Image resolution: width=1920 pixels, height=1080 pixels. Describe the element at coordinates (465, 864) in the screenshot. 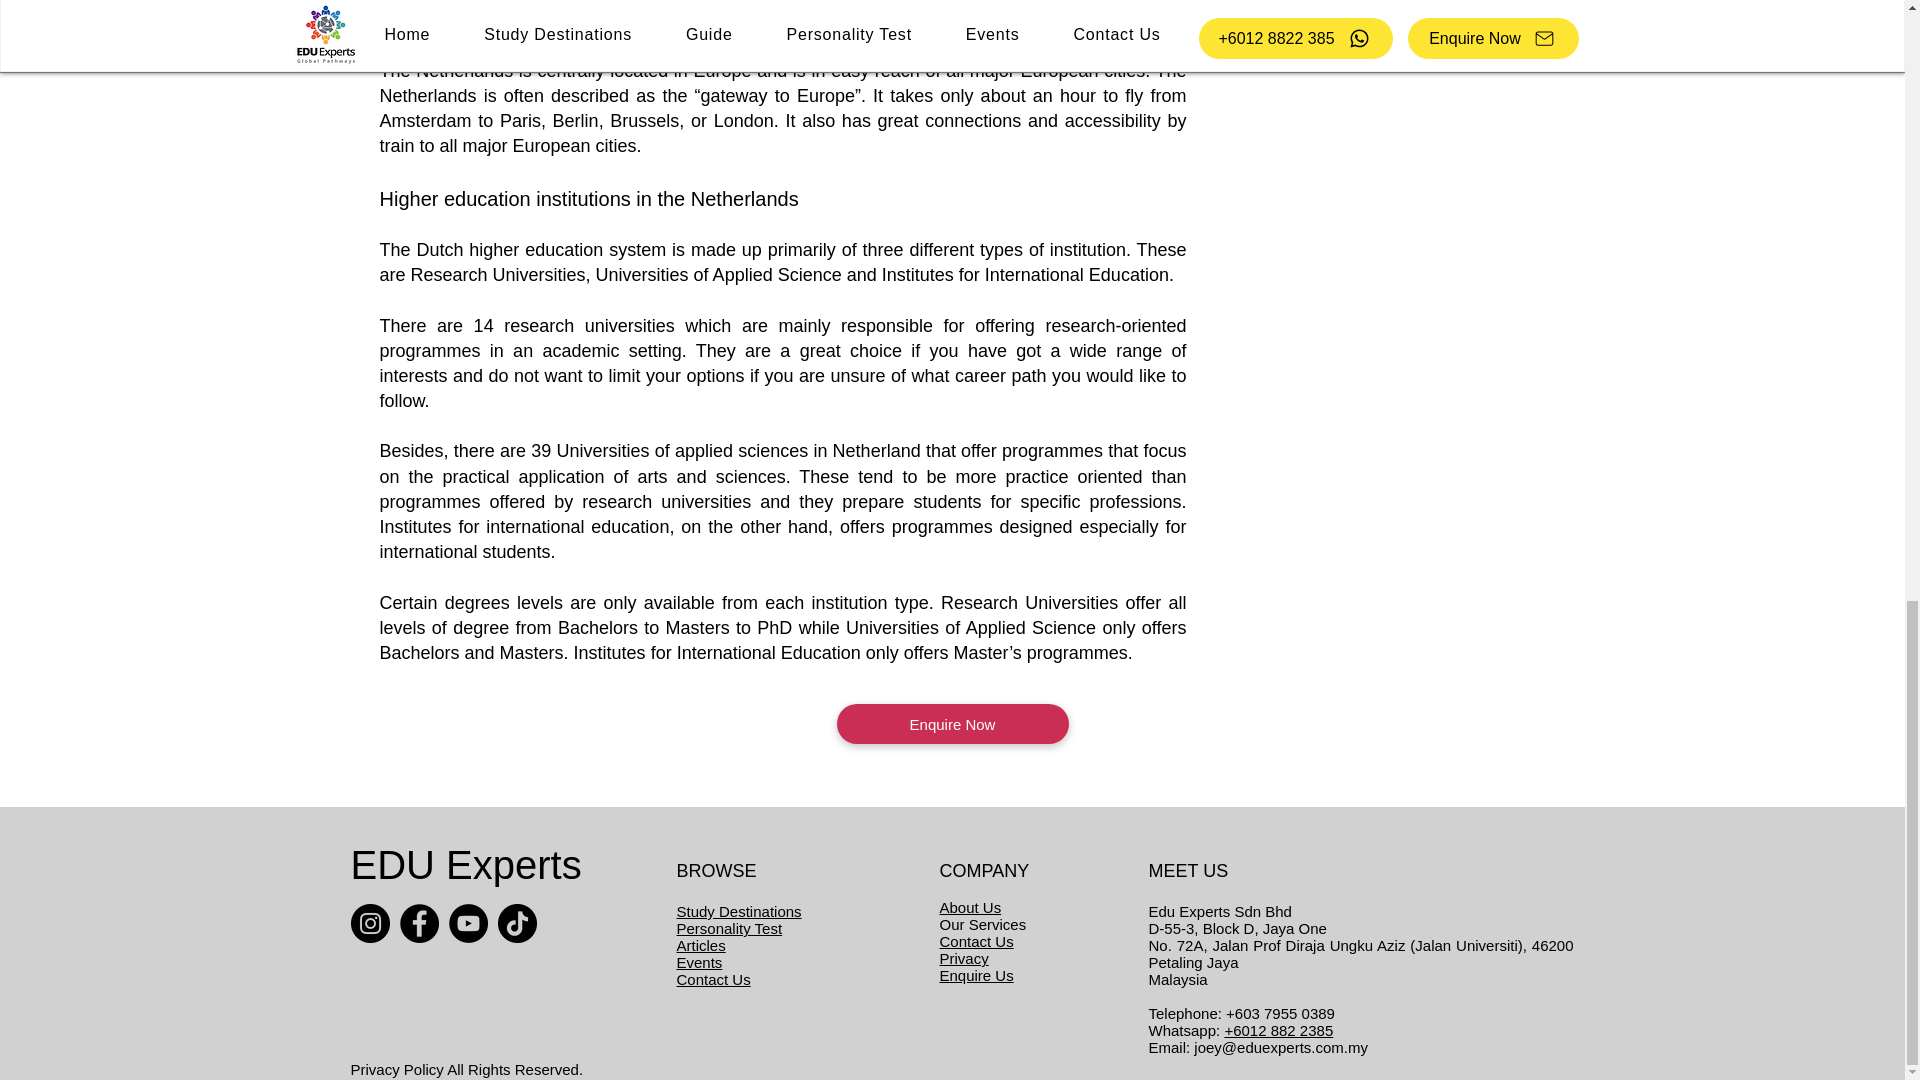

I see `EDU Experts` at that location.